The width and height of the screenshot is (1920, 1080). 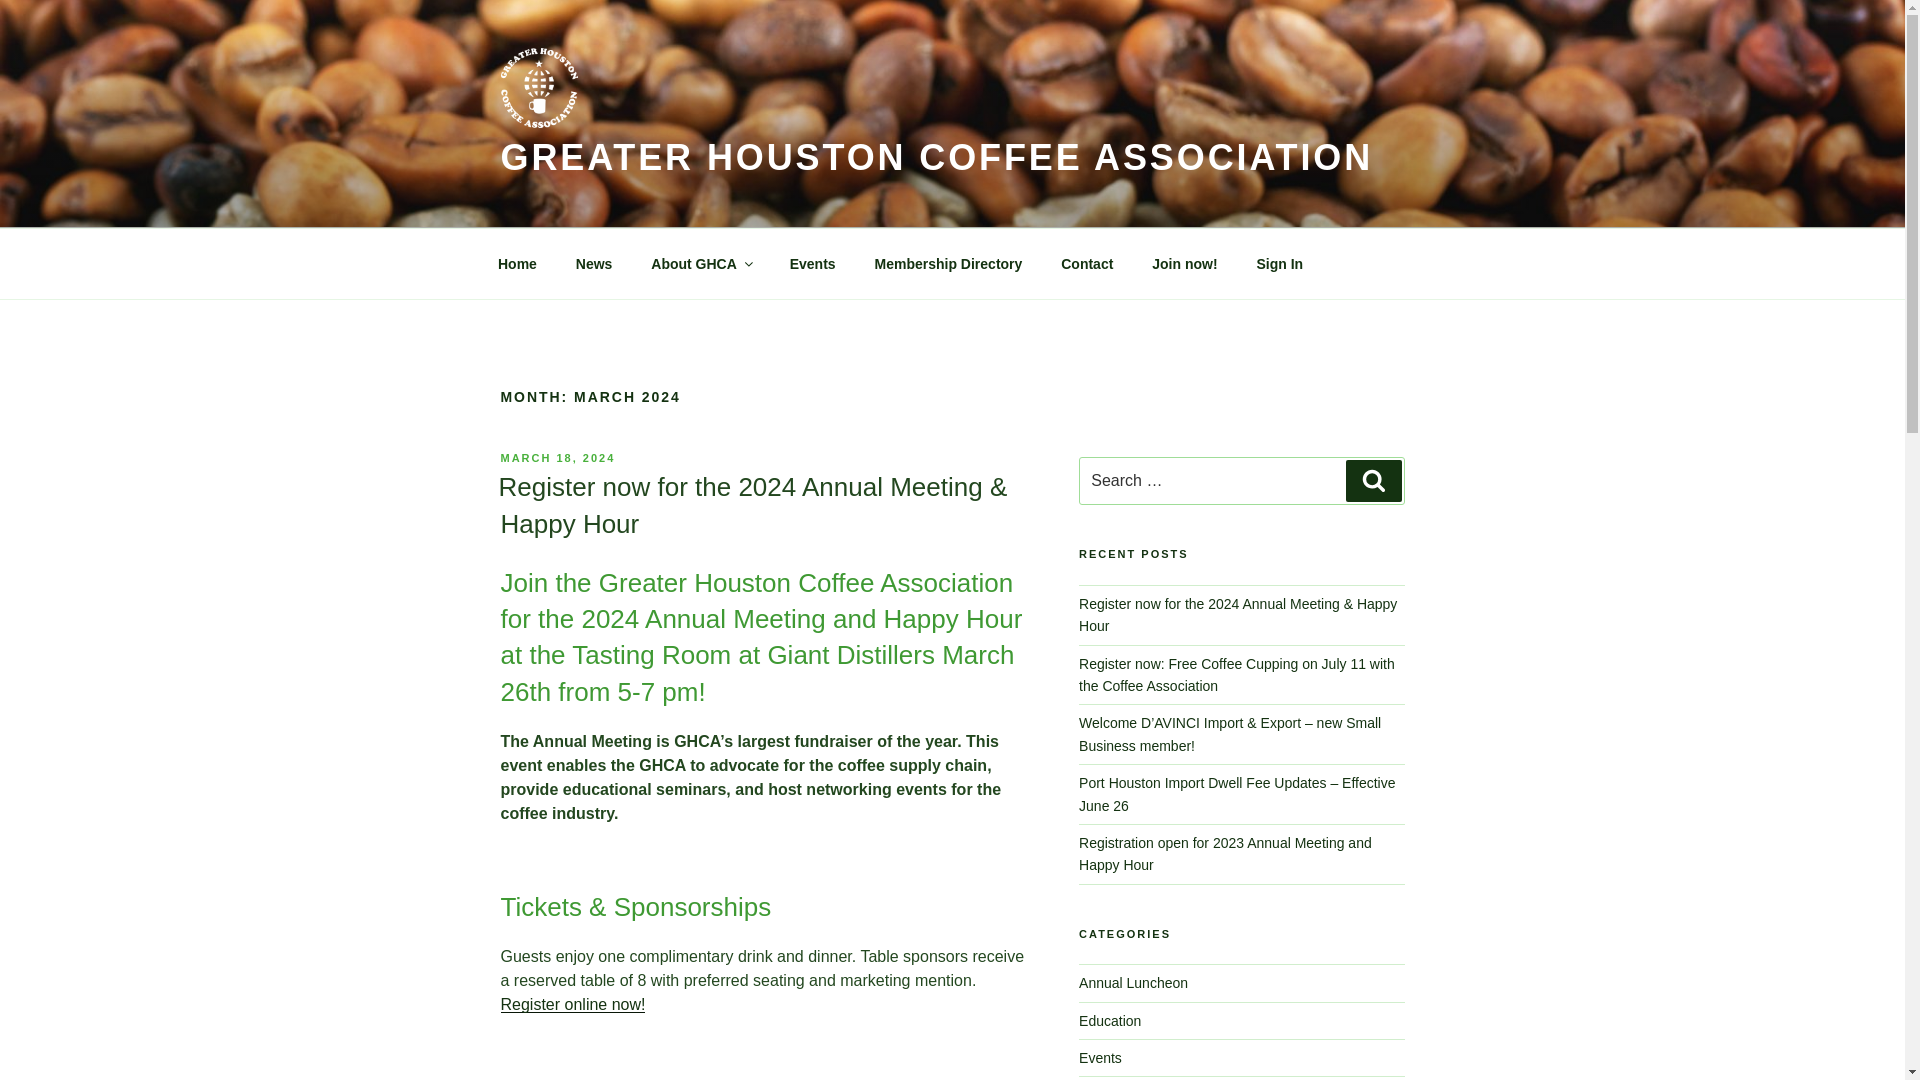 I want to click on News, so click(x=594, y=264).